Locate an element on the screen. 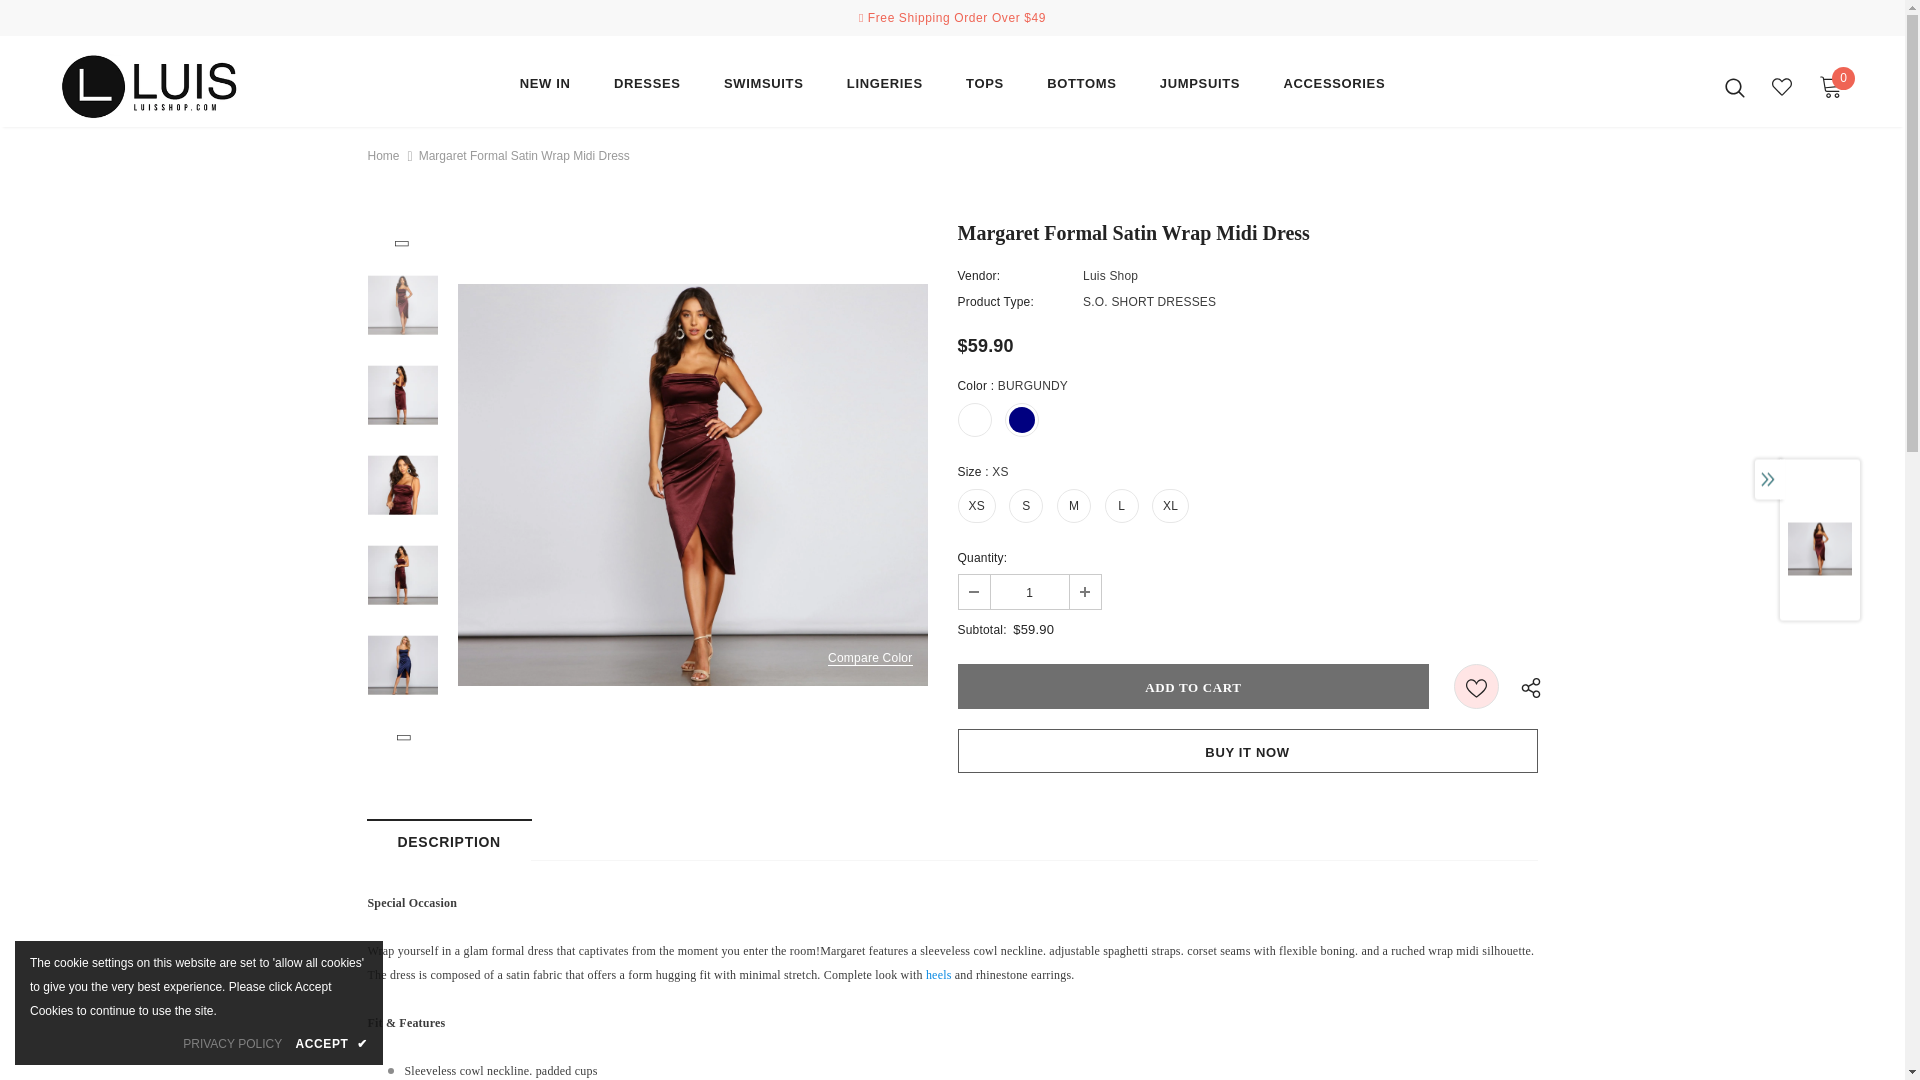  JUMPSUITS is located at coordinates (1200, 88).